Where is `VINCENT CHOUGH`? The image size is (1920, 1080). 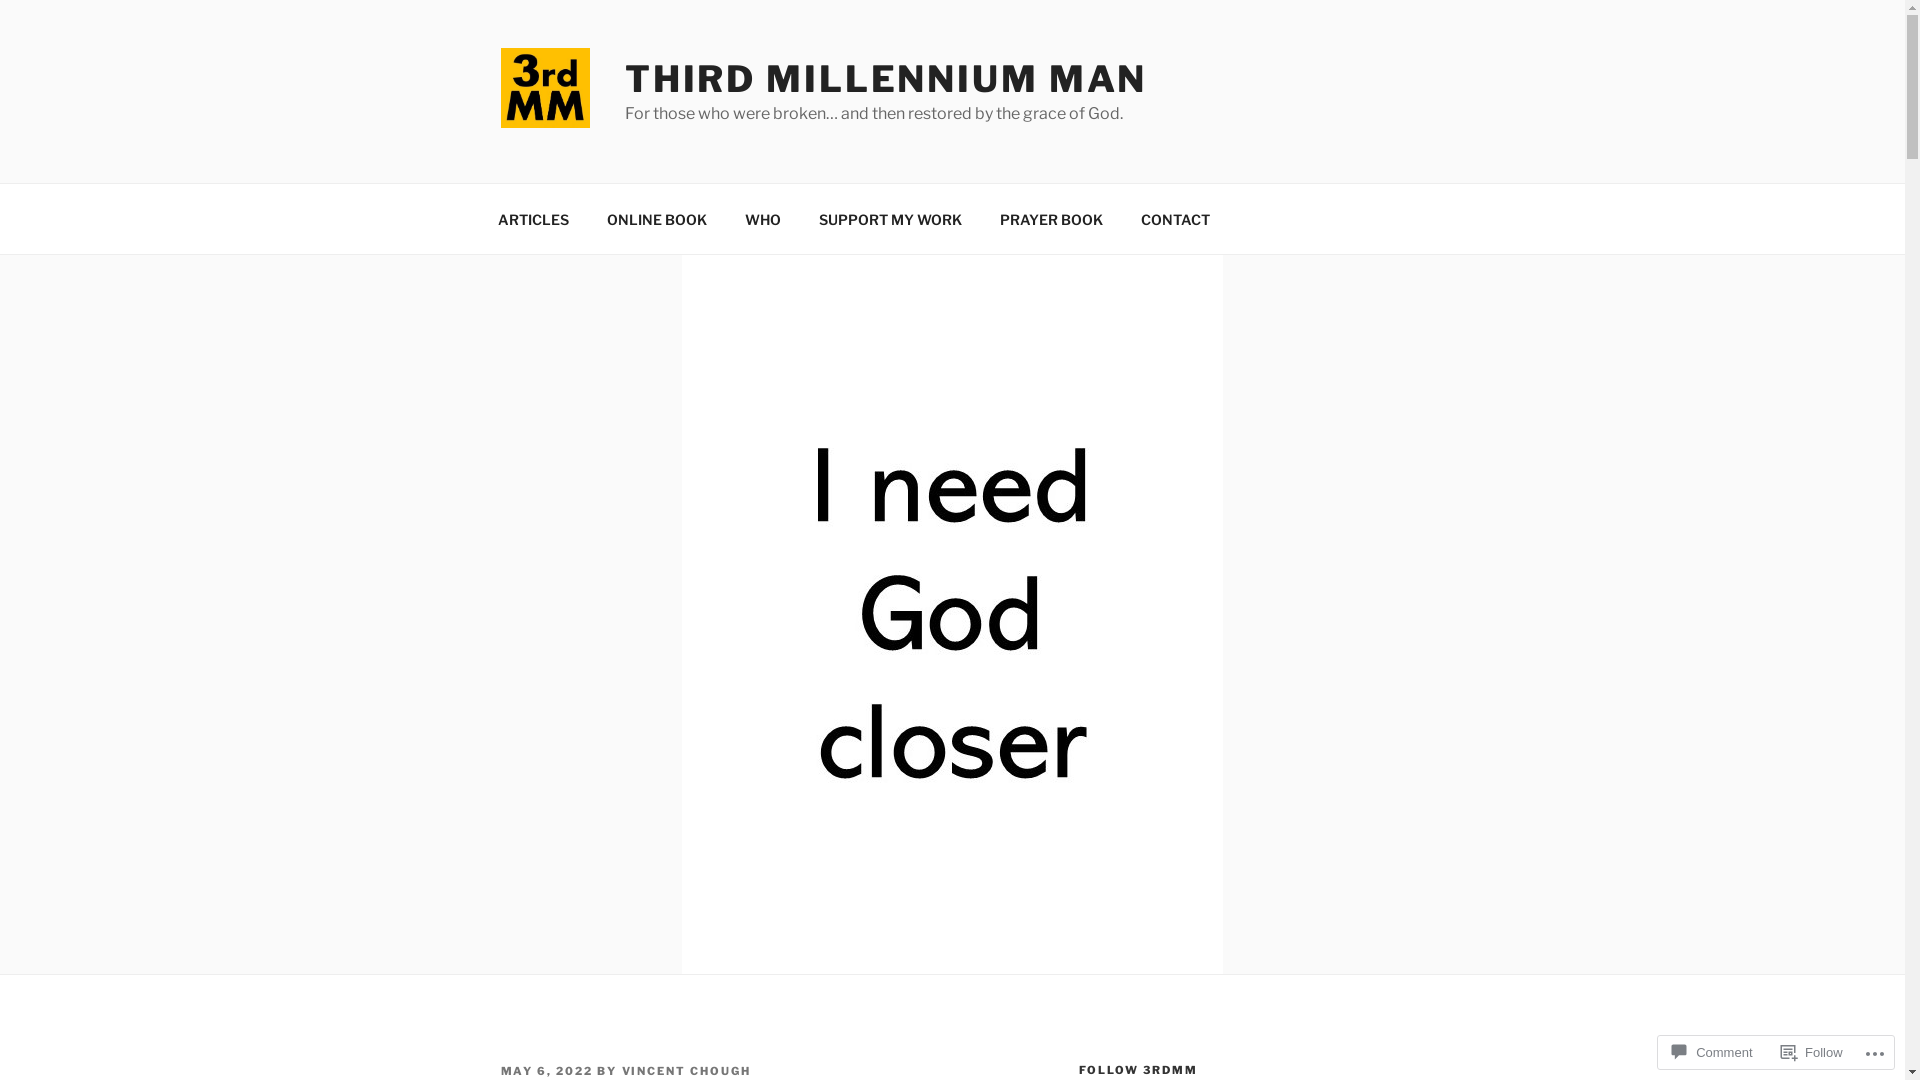
VINCENT CHOUGH is located at coordinates (687, 1071).